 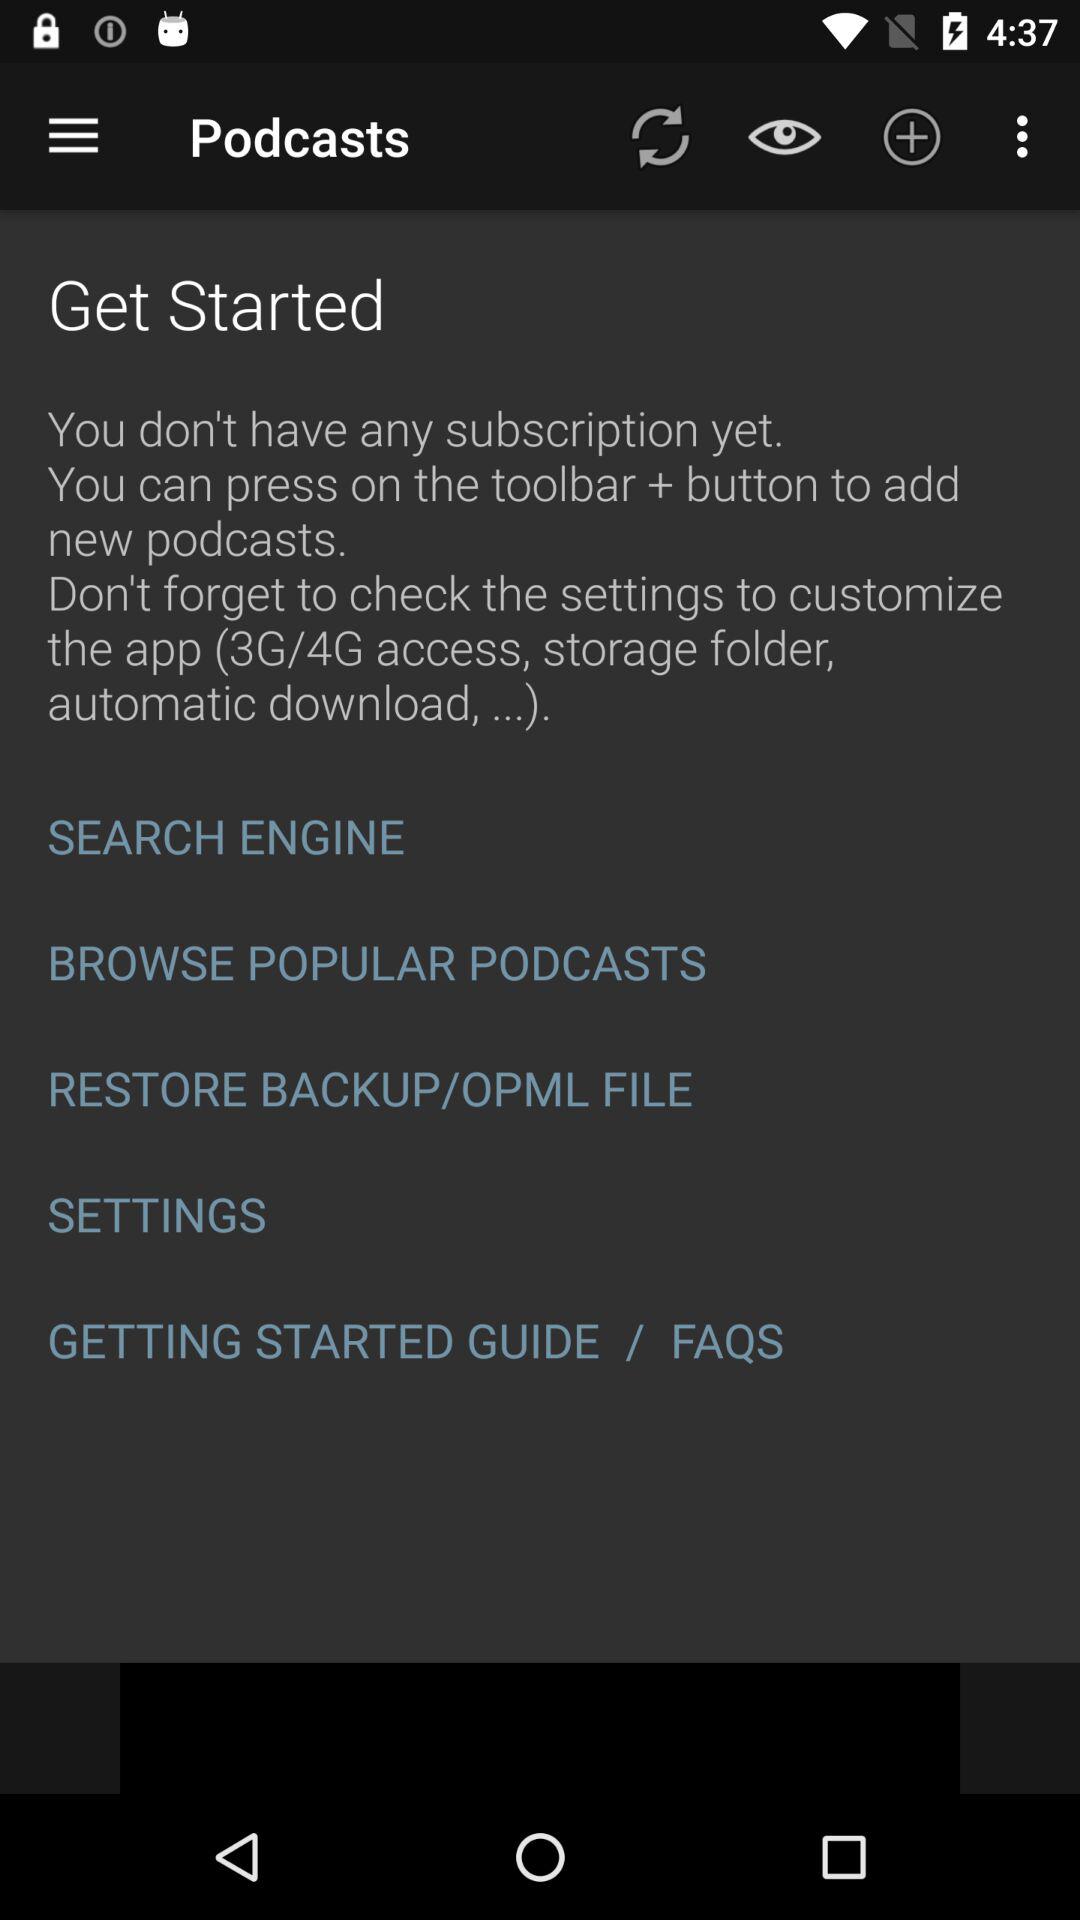 I want to click on launch icon below the you don t icon, so click(x=540, y=836).